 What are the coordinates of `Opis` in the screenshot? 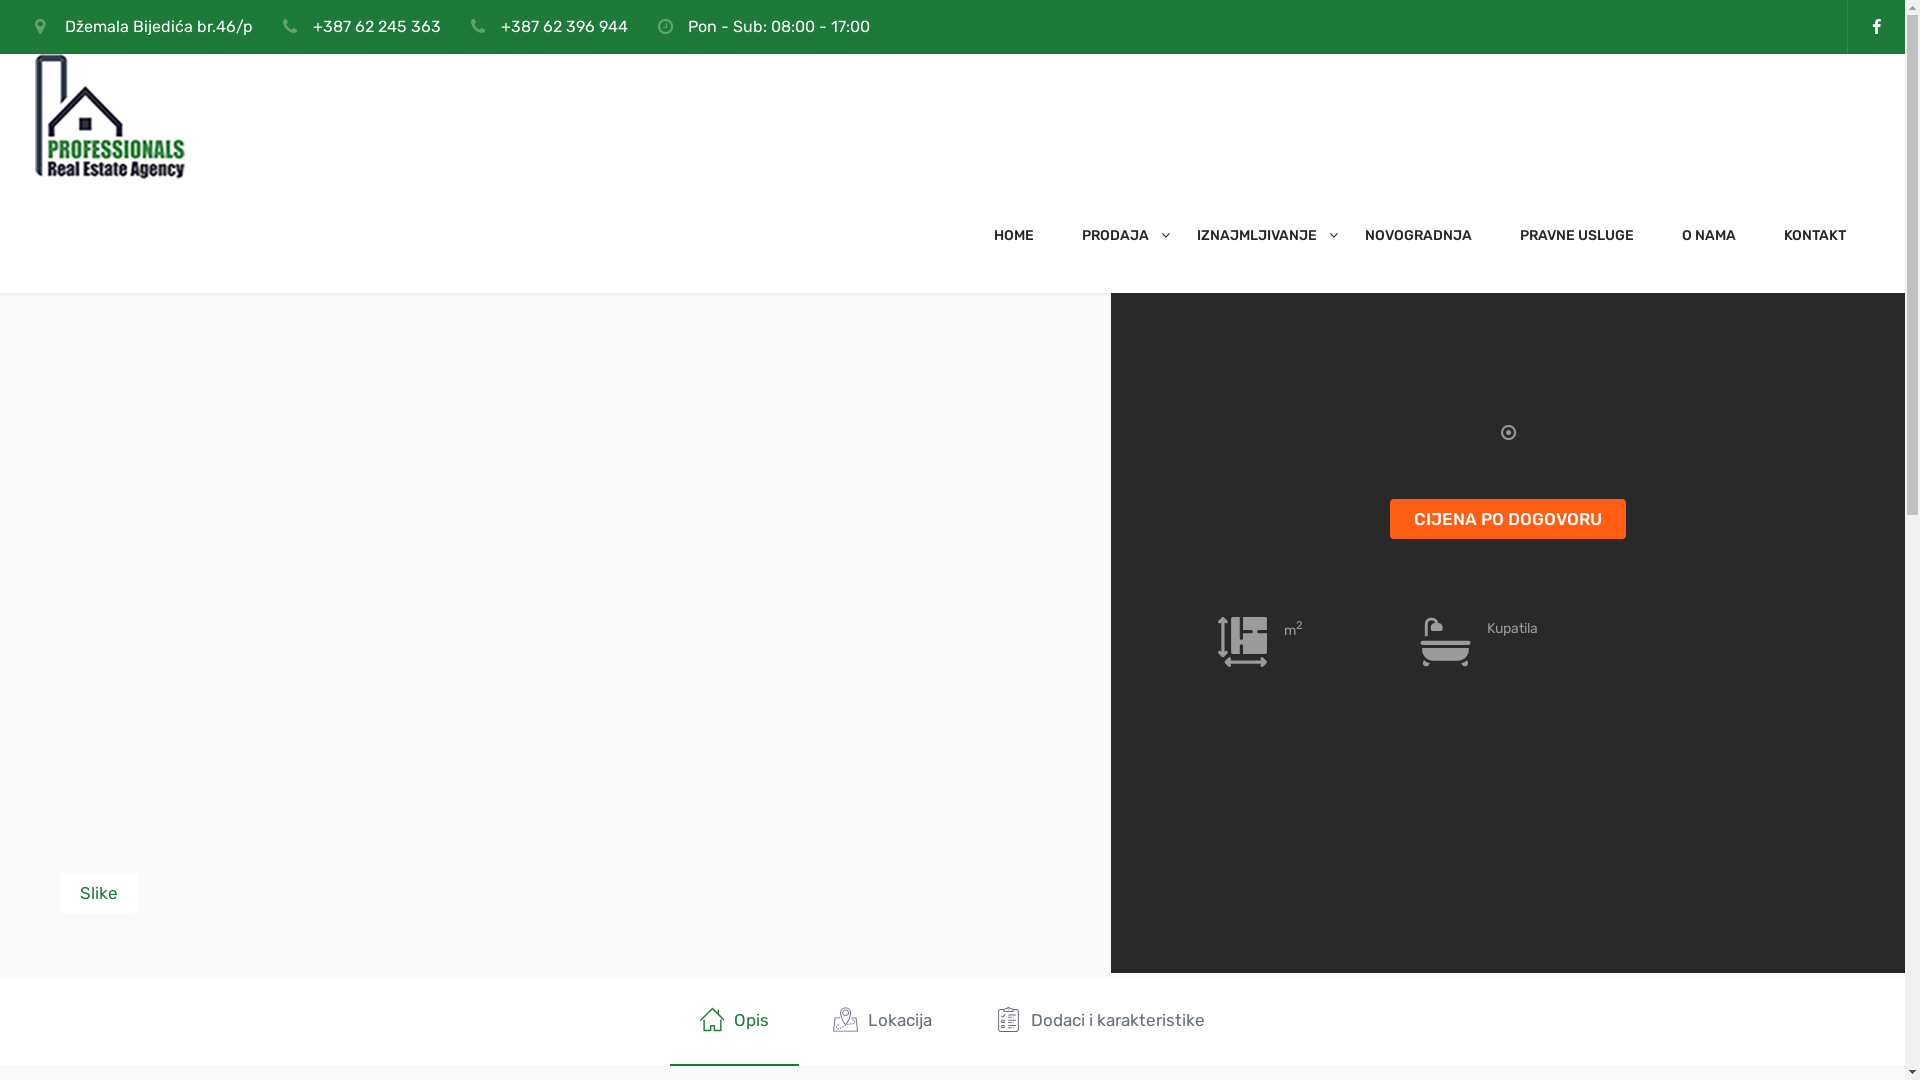 It's located at (735, 1022).